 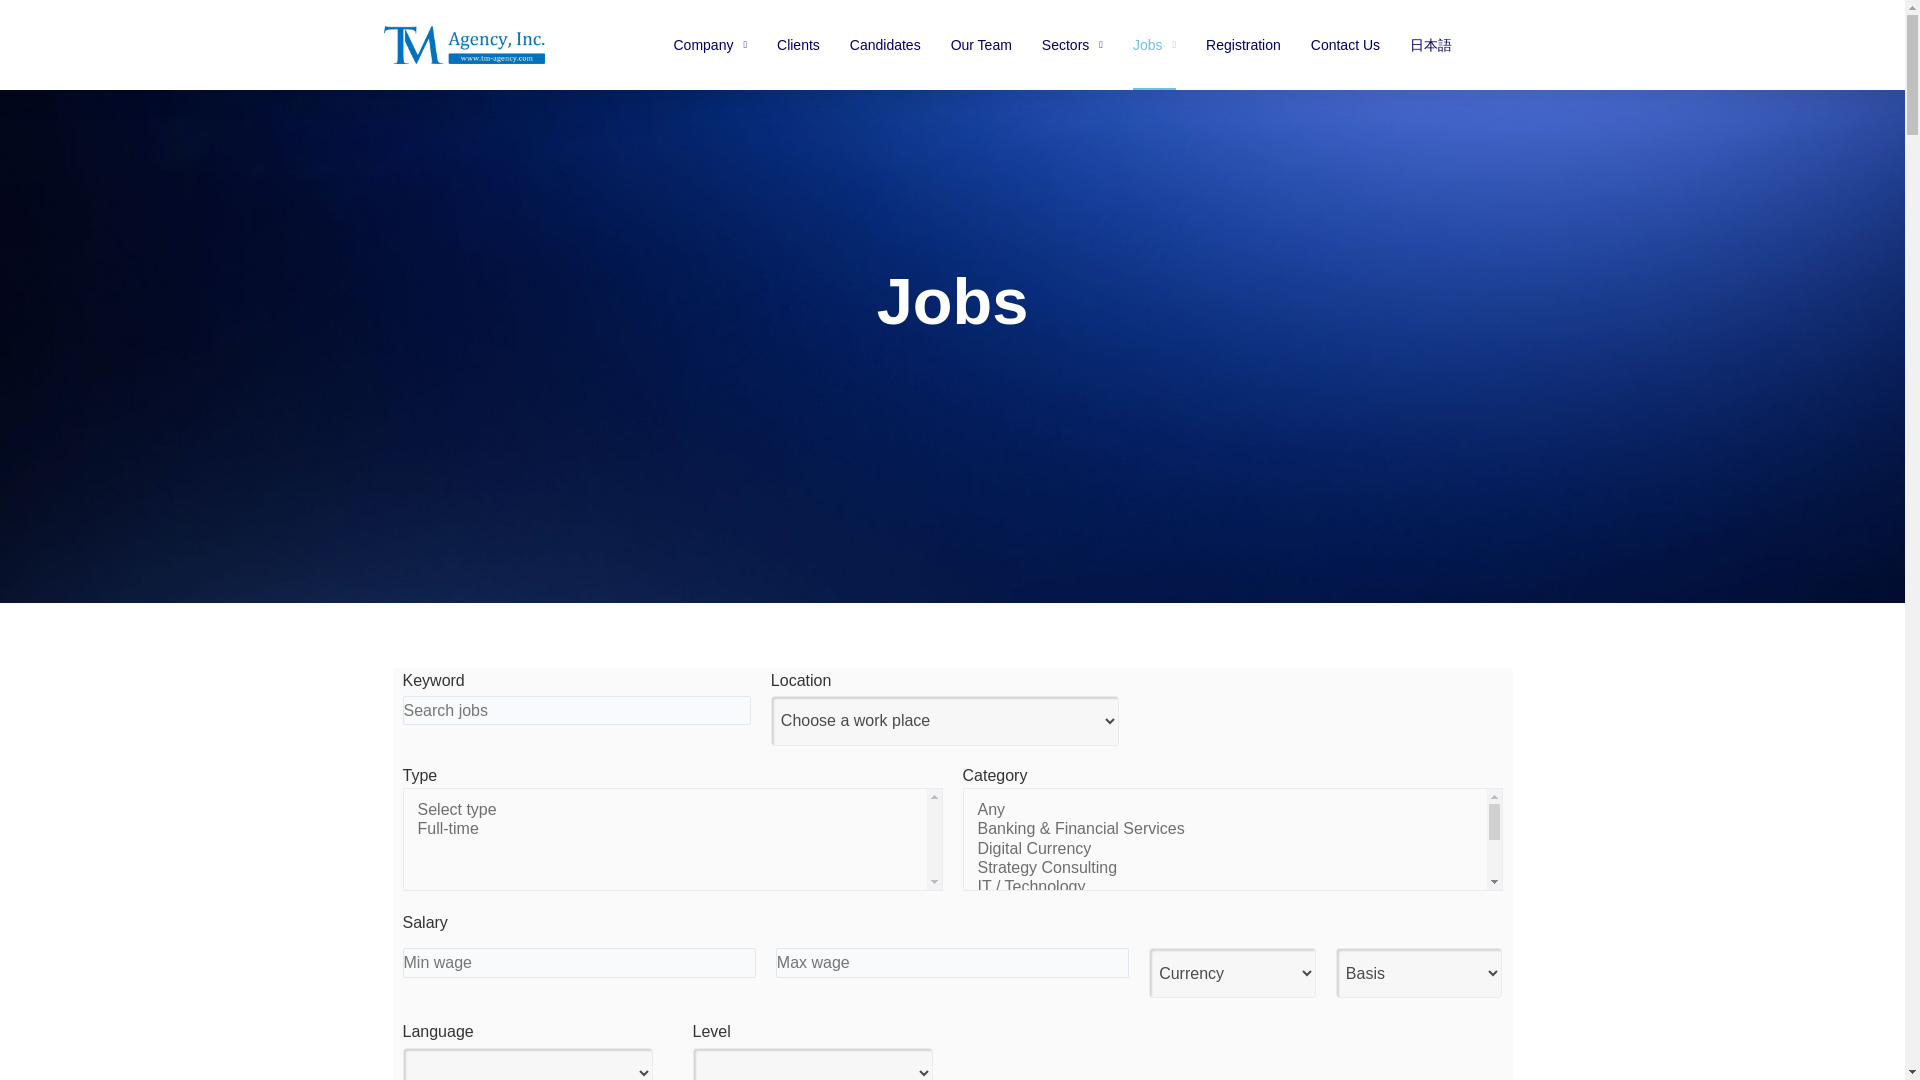 What do you see at coordinates (886, 44) in the screenshot?
I see `Candidates` at bounding box center [886, 44].